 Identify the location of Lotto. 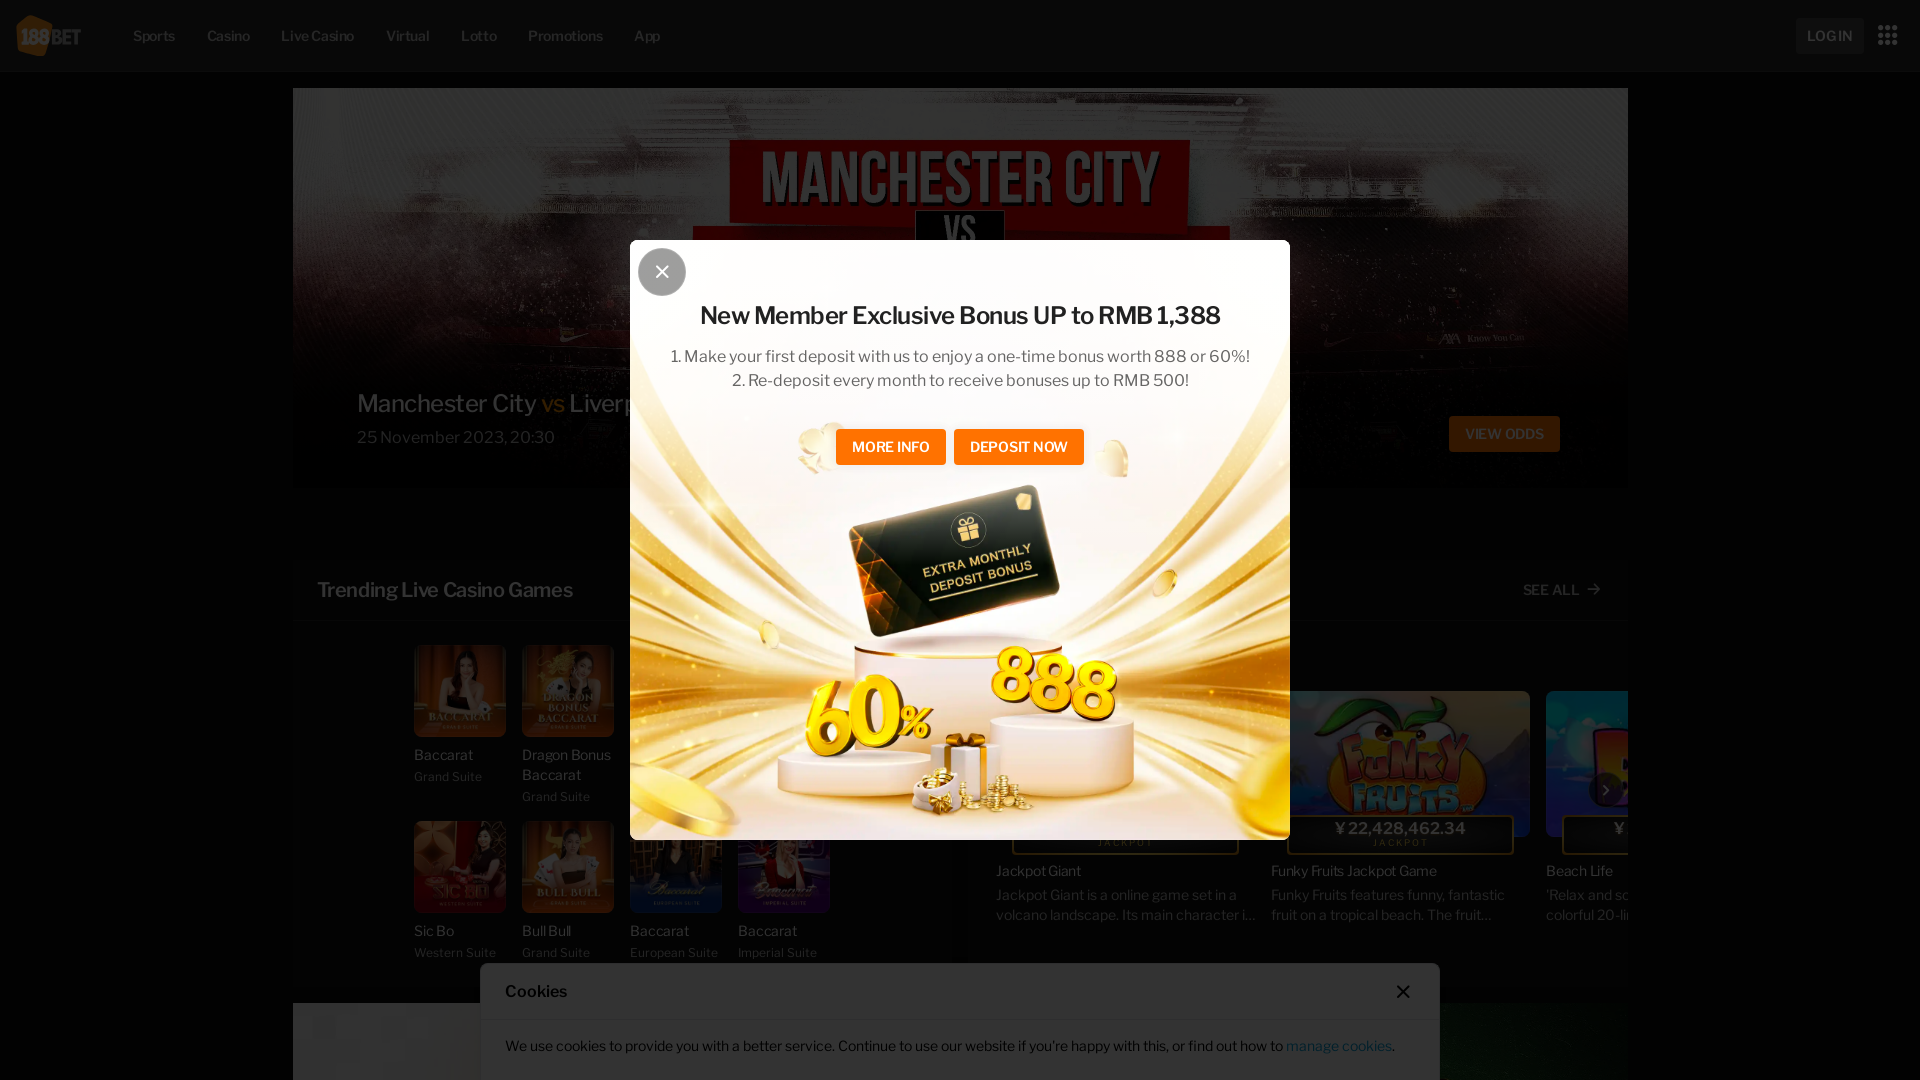
(478, 35).